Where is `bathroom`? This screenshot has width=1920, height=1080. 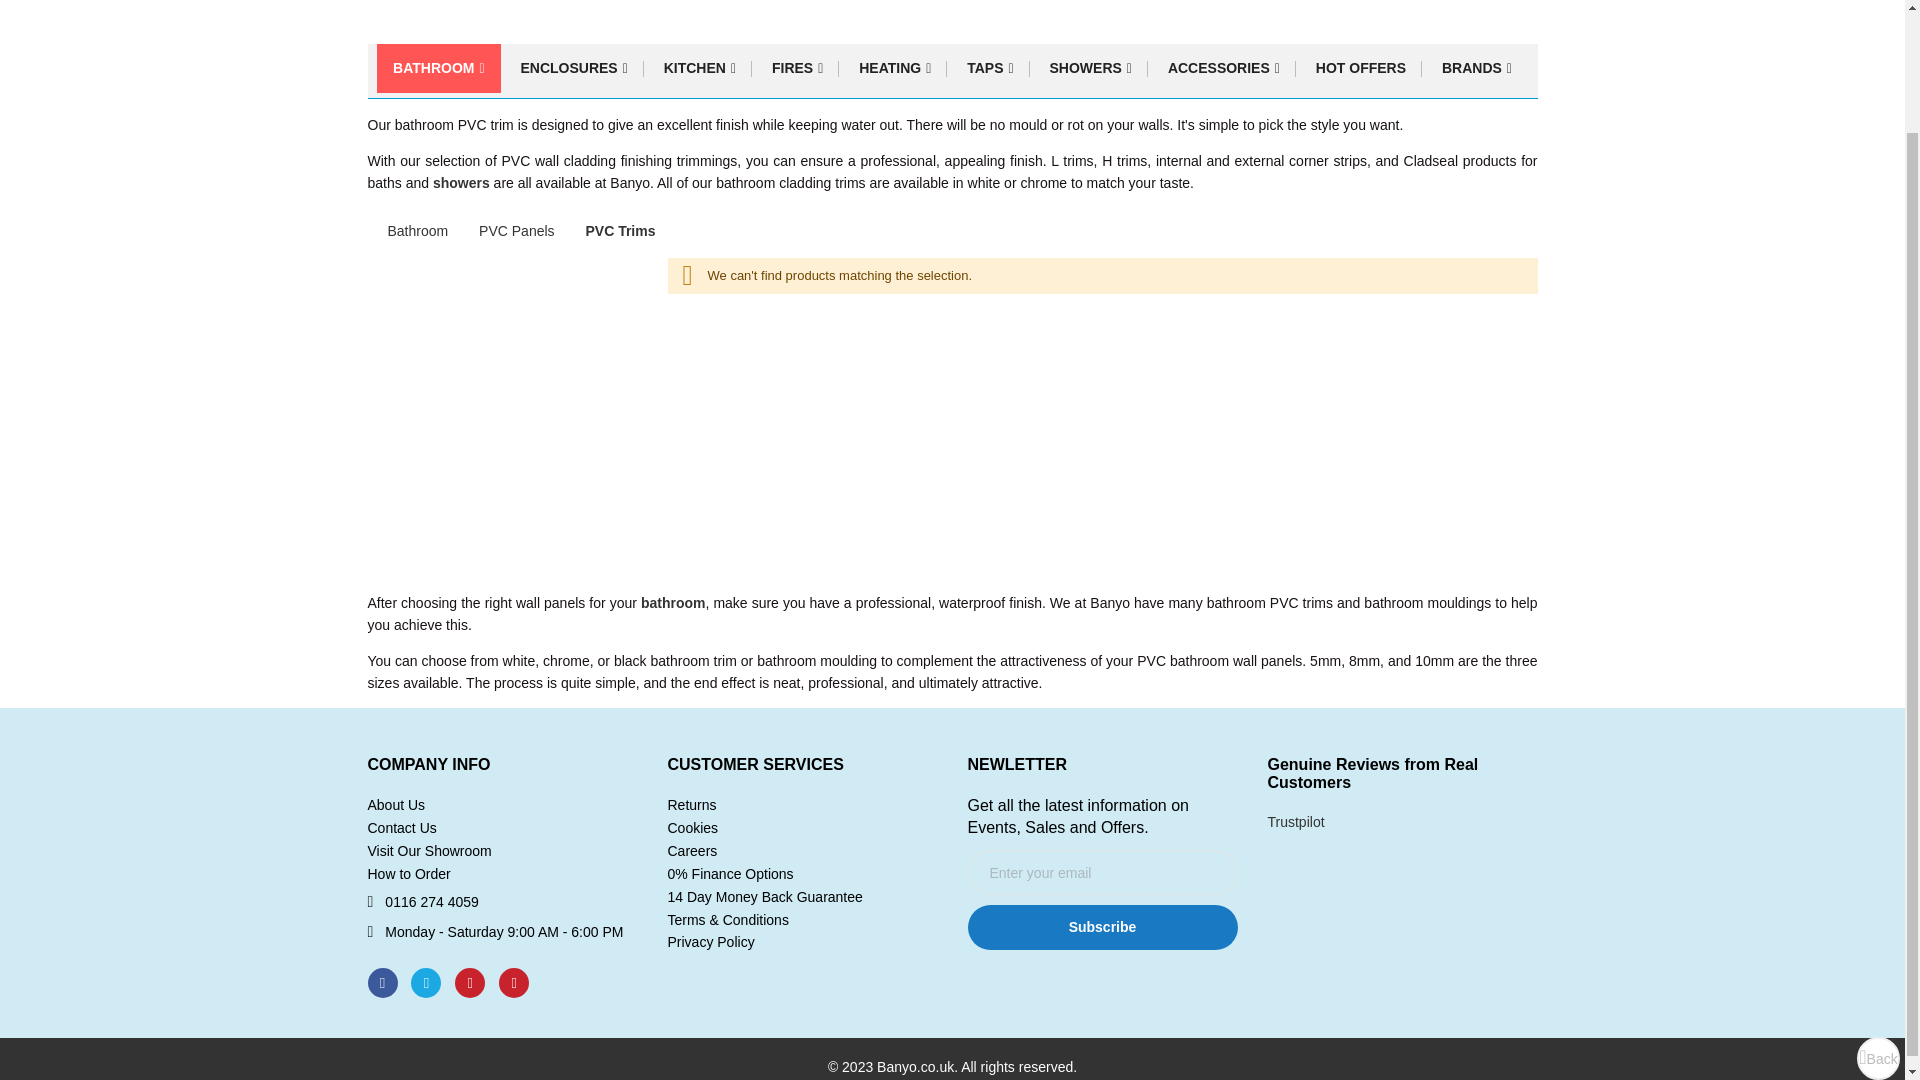 bathroom is located at coordinates (674, 603).